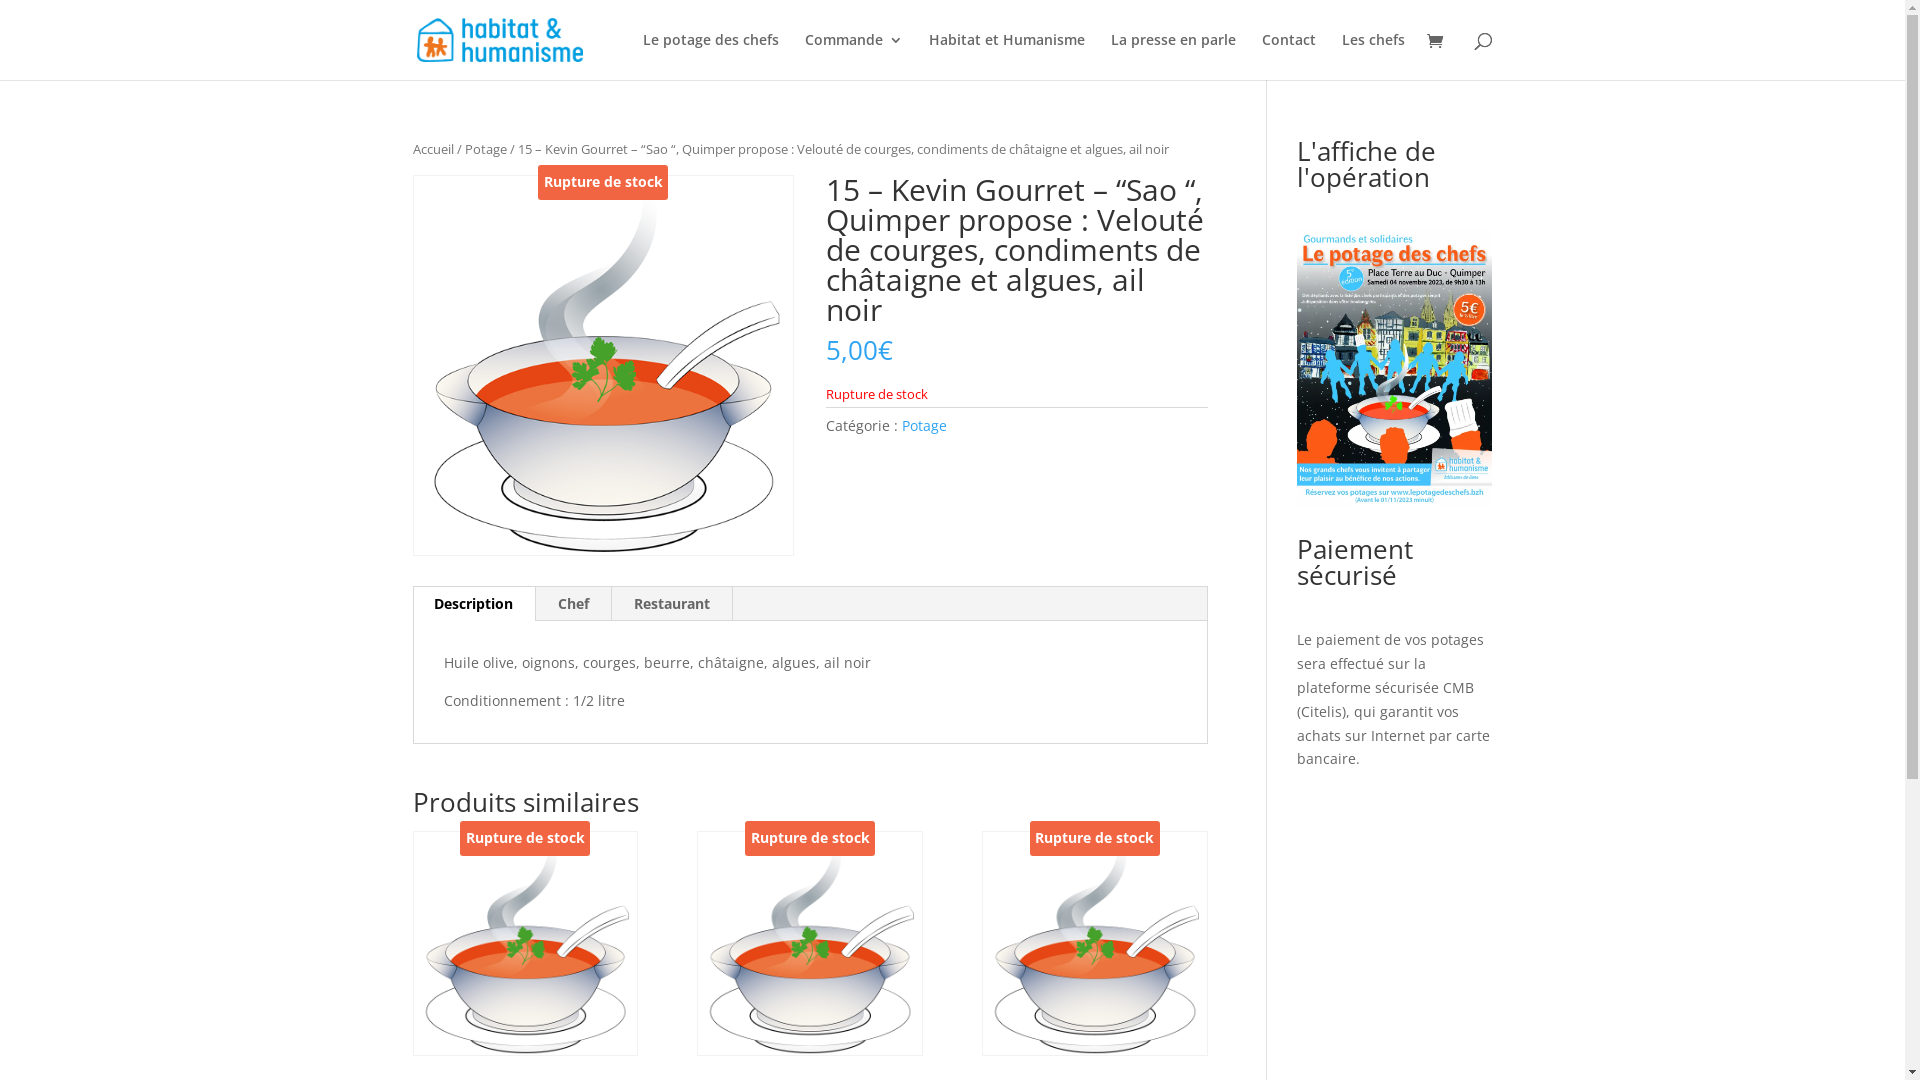 This screenshot has height=1080, width=1920. I want to click on Restaurant, so click(672, 604).